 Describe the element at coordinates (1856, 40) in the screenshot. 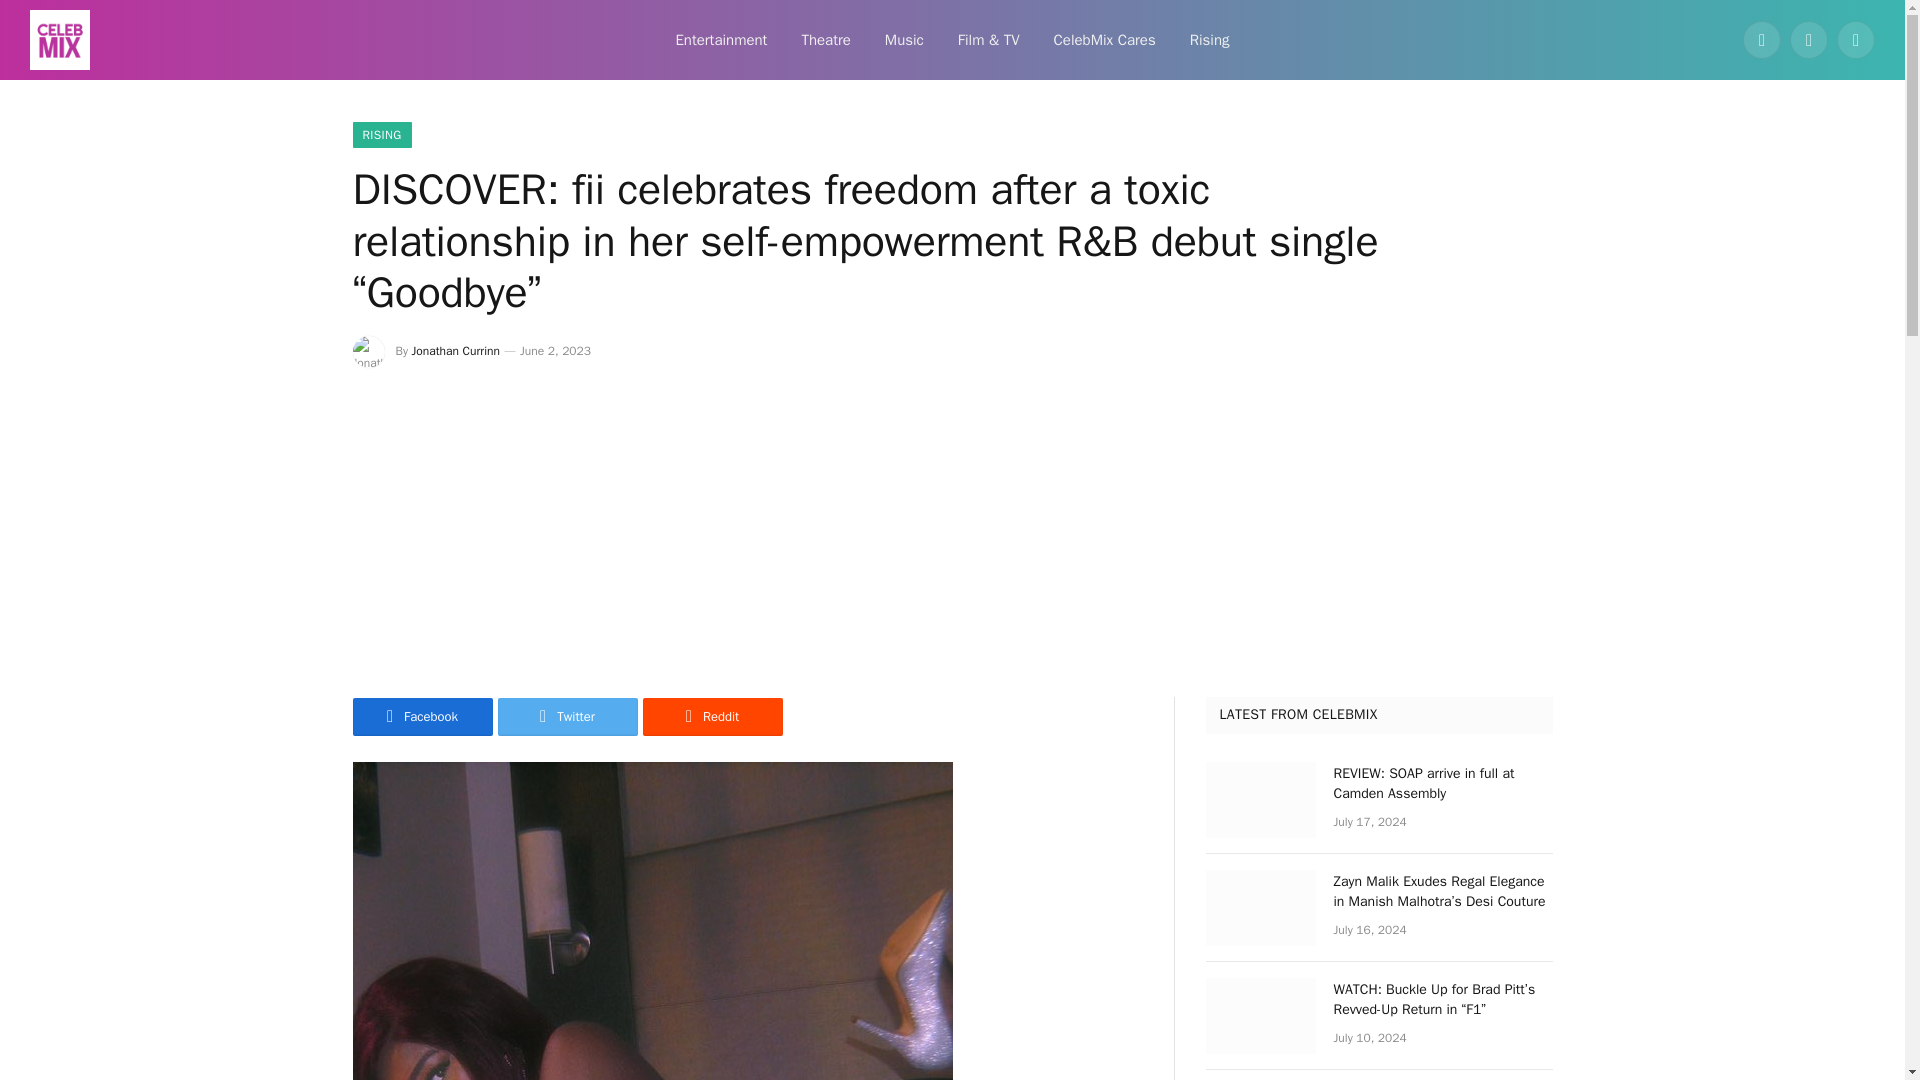

I see `Instagram` at that location.